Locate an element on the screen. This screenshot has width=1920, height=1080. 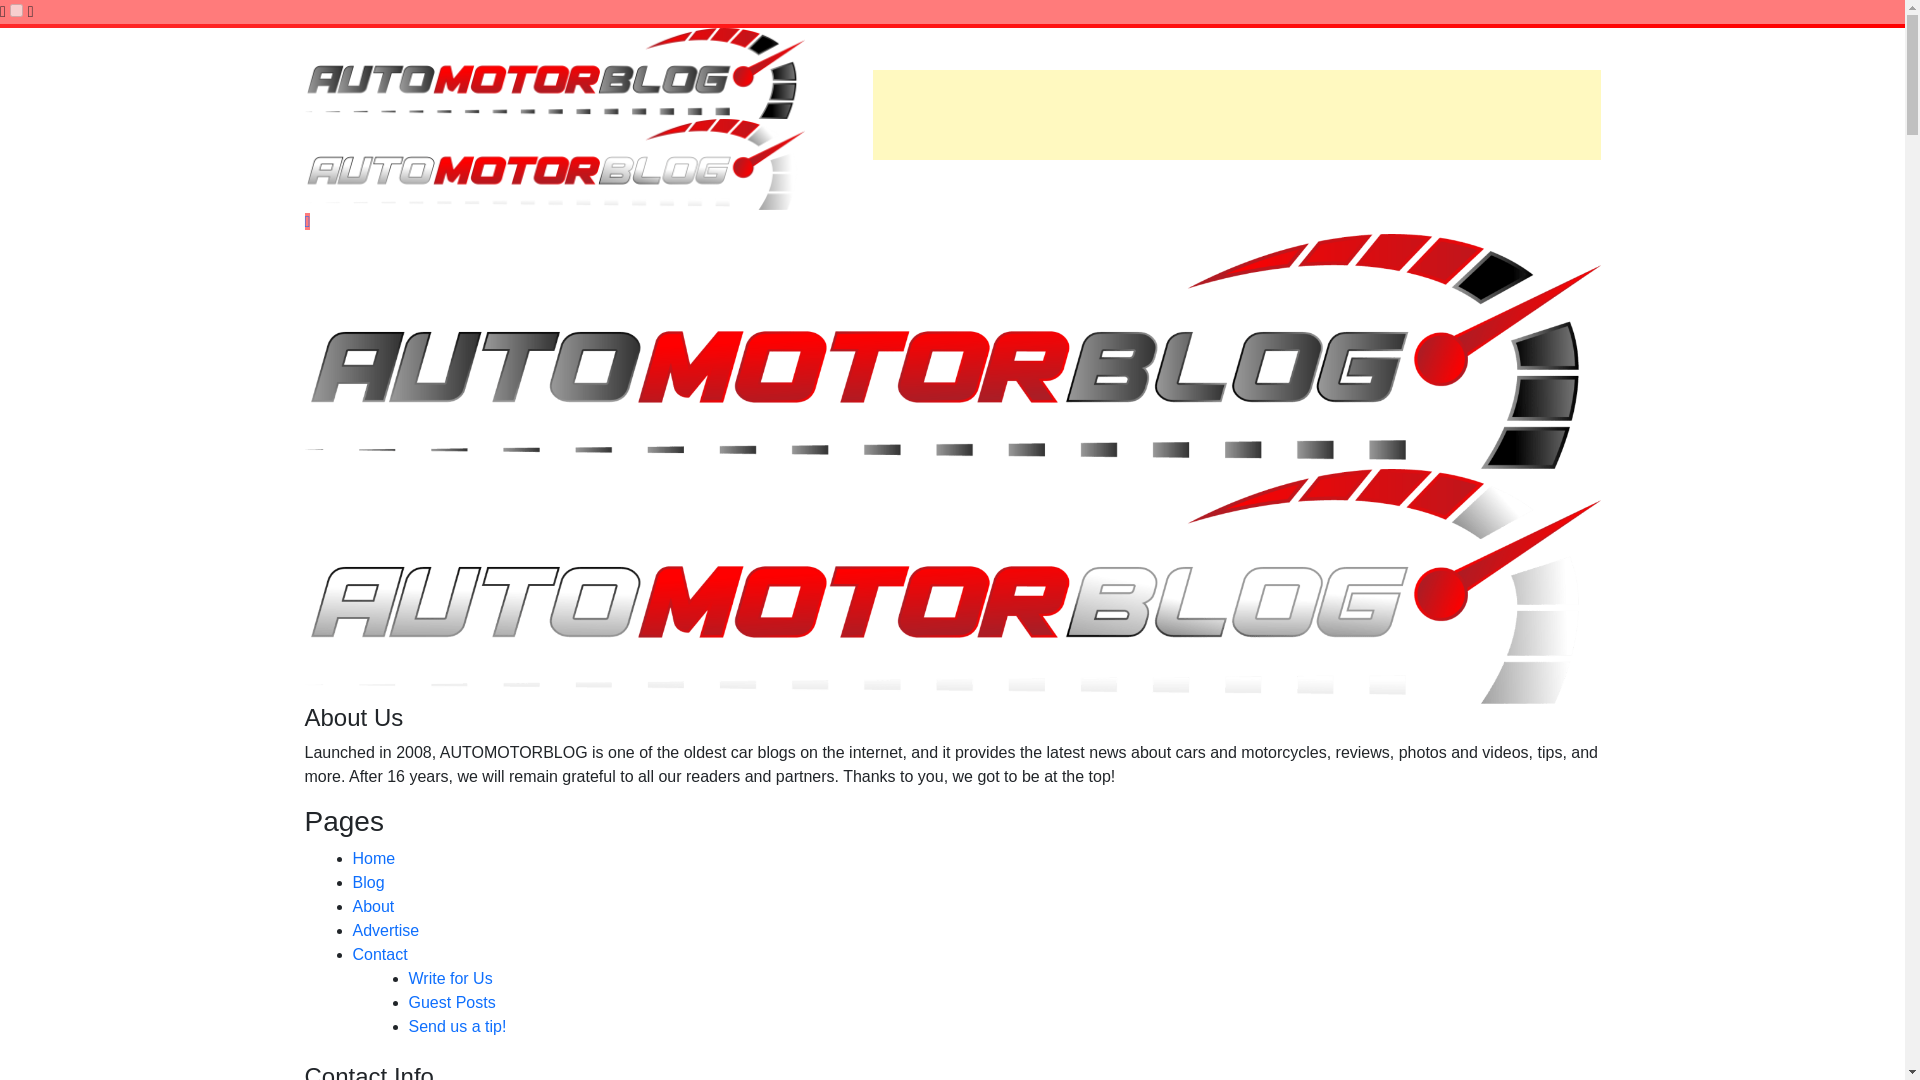
Guest Posts is located at coordinates (451, 1002).